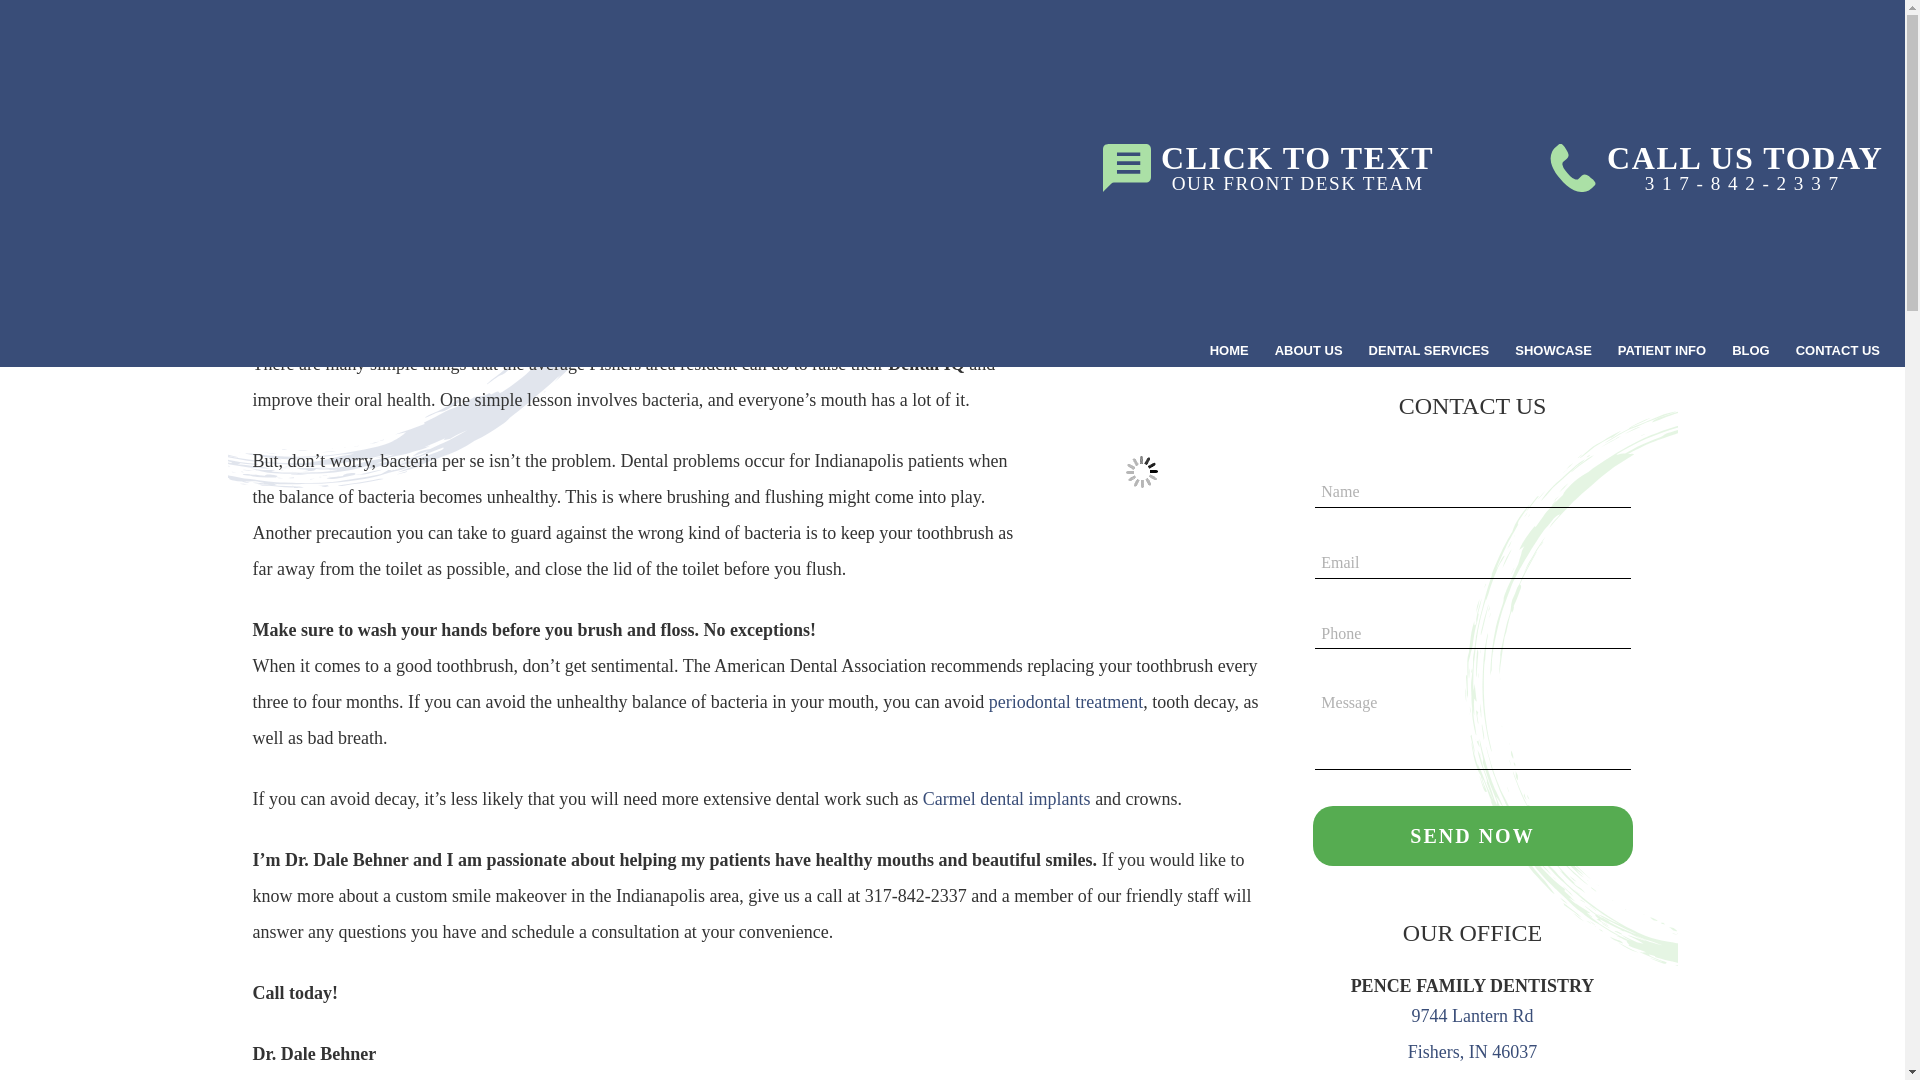 The image size is (1920, 1080). Describe the element at coordinates (1268, 168) in the screenshot. I see `Send Now` at that location.